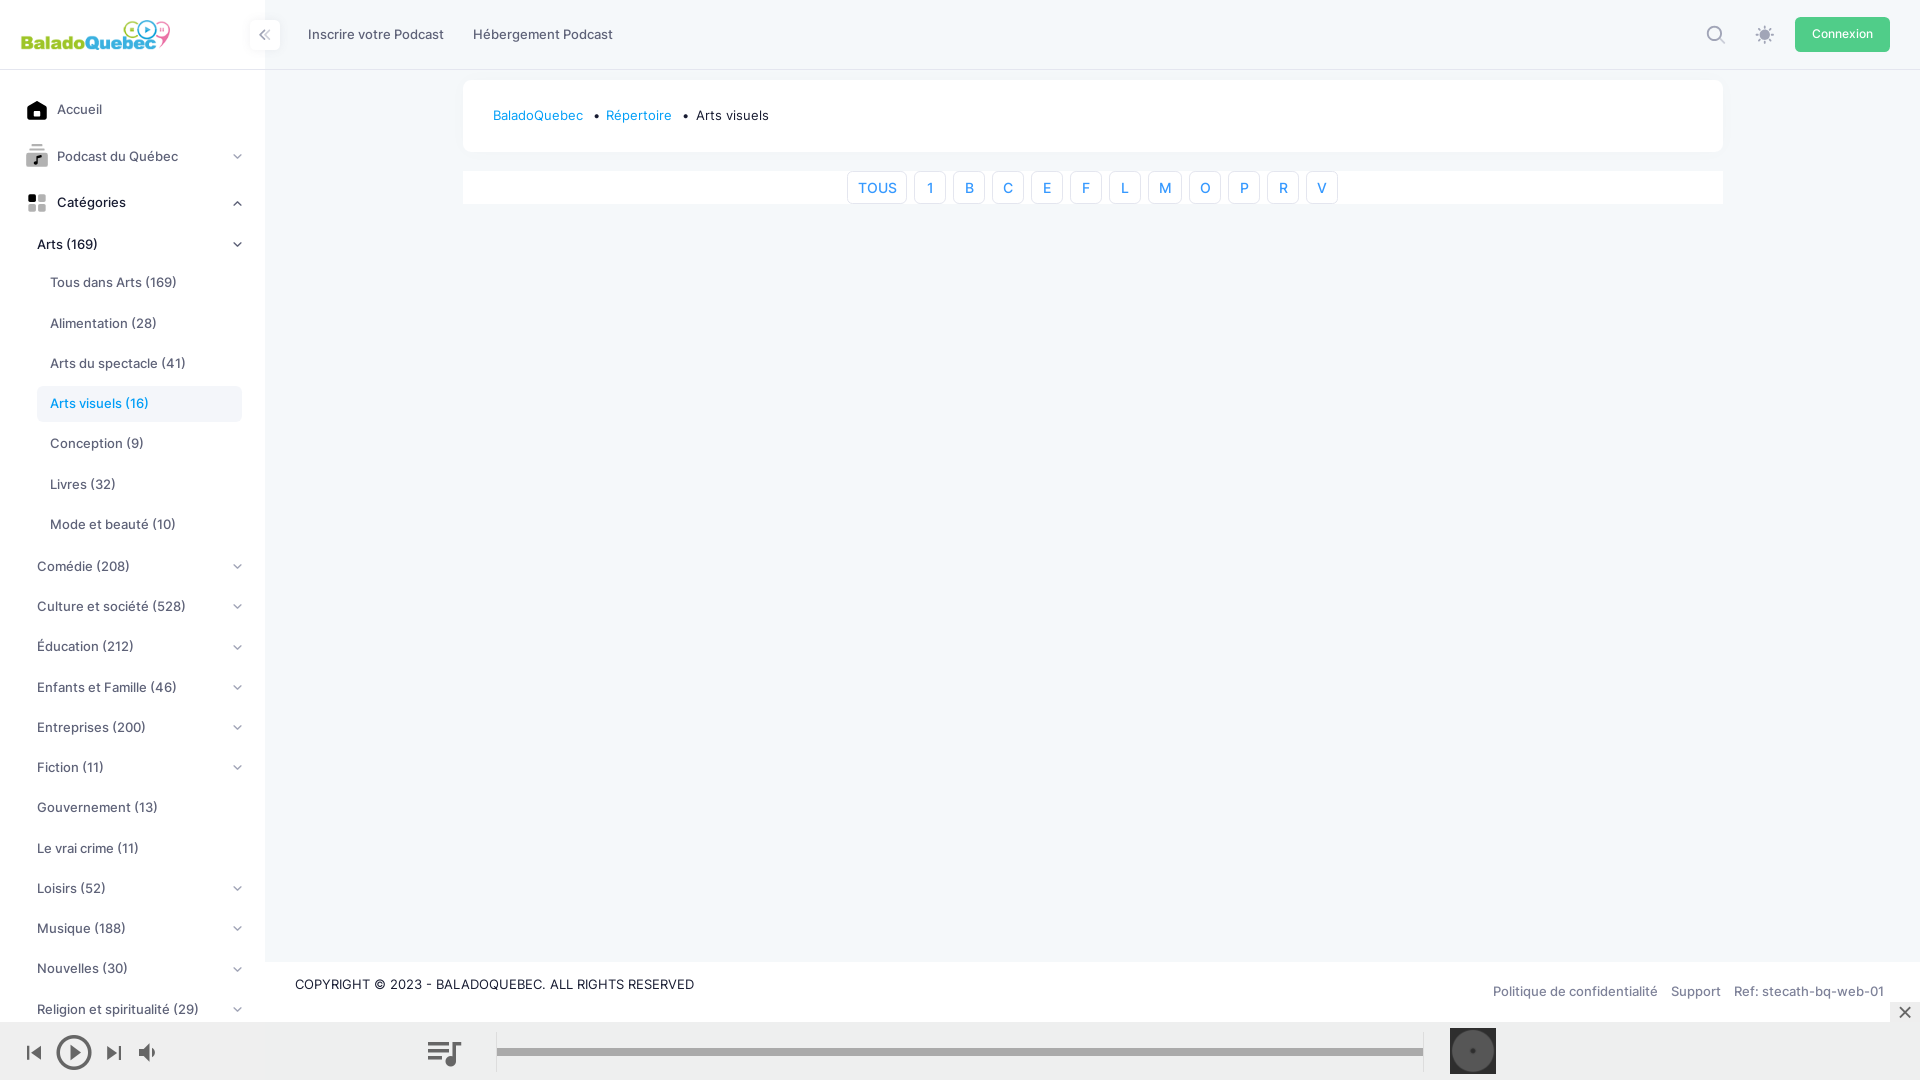  Describe the element at coordinates (146, 323) in the screenshot. I see `Alimentation (28)` at that location.